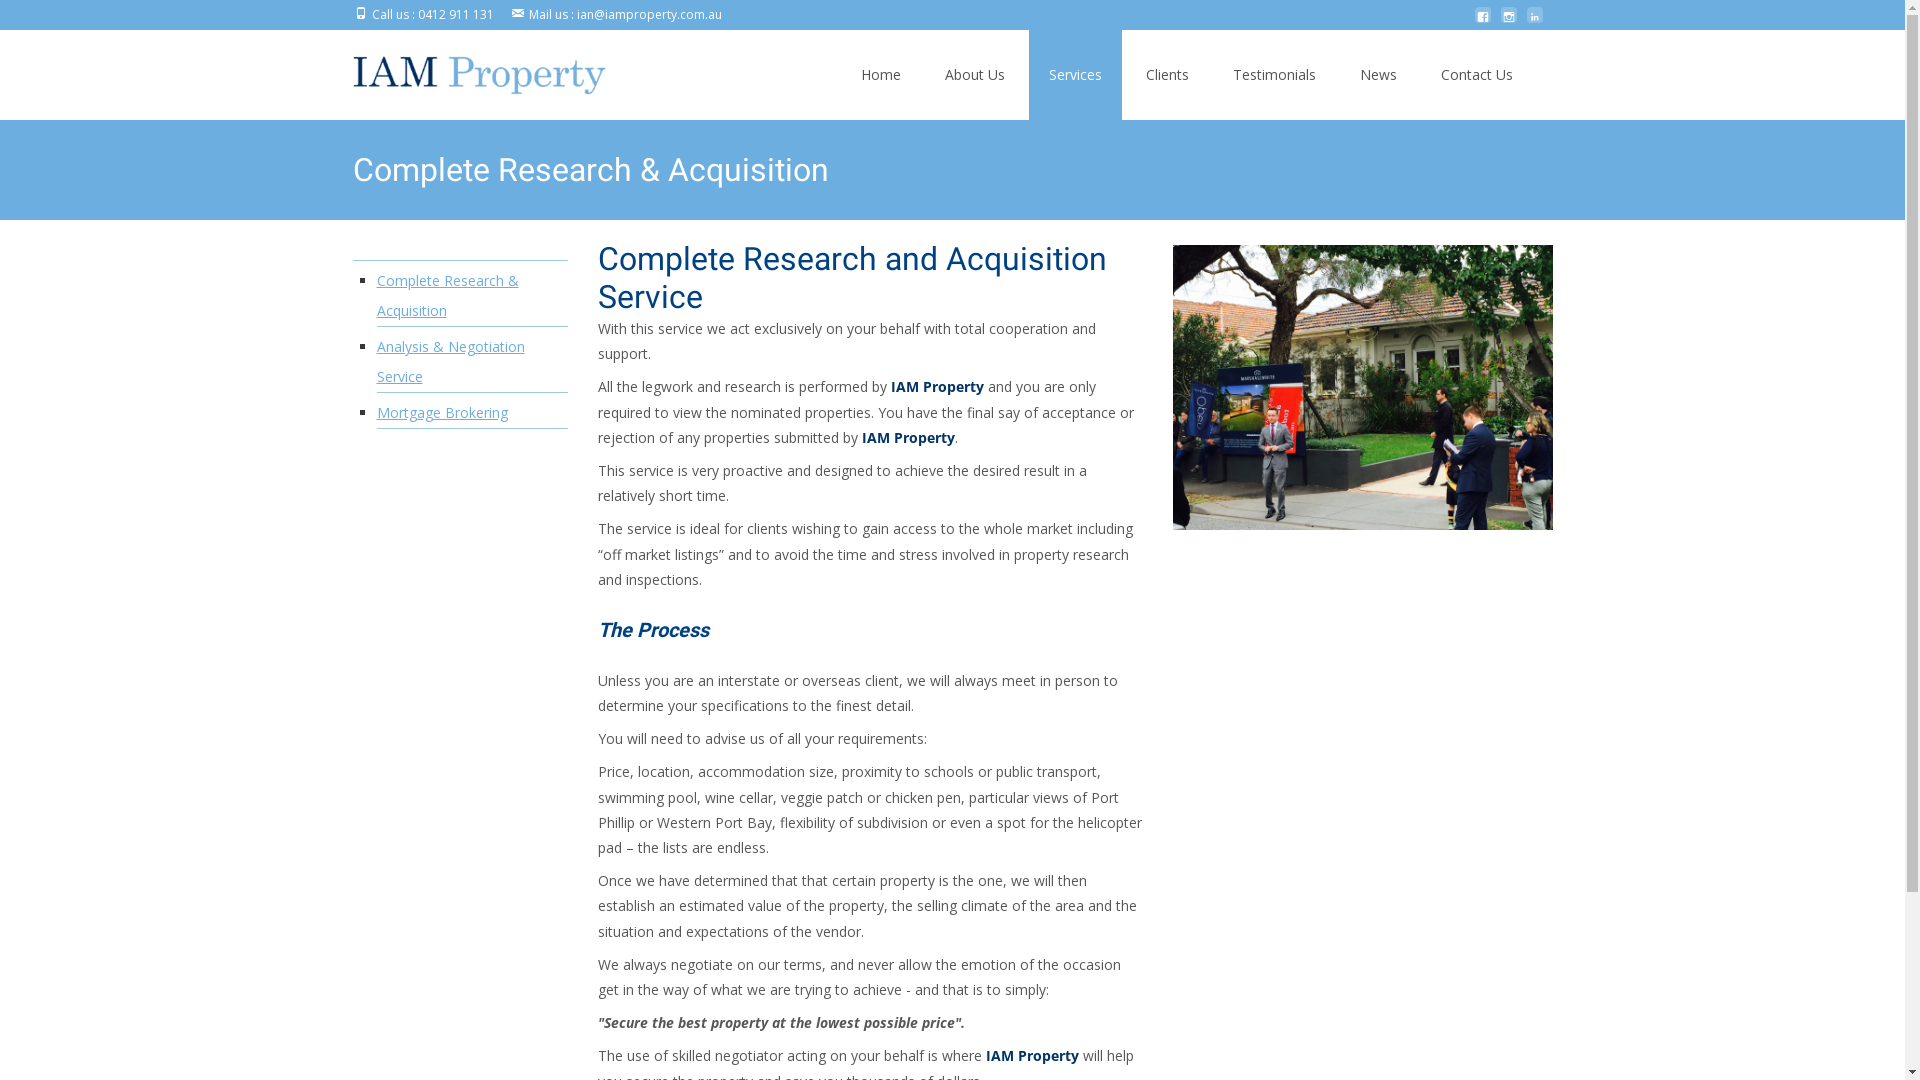 The height and width of the screenshot is (1080, 1920). I want to click on Skip to content, so click(840, 30).